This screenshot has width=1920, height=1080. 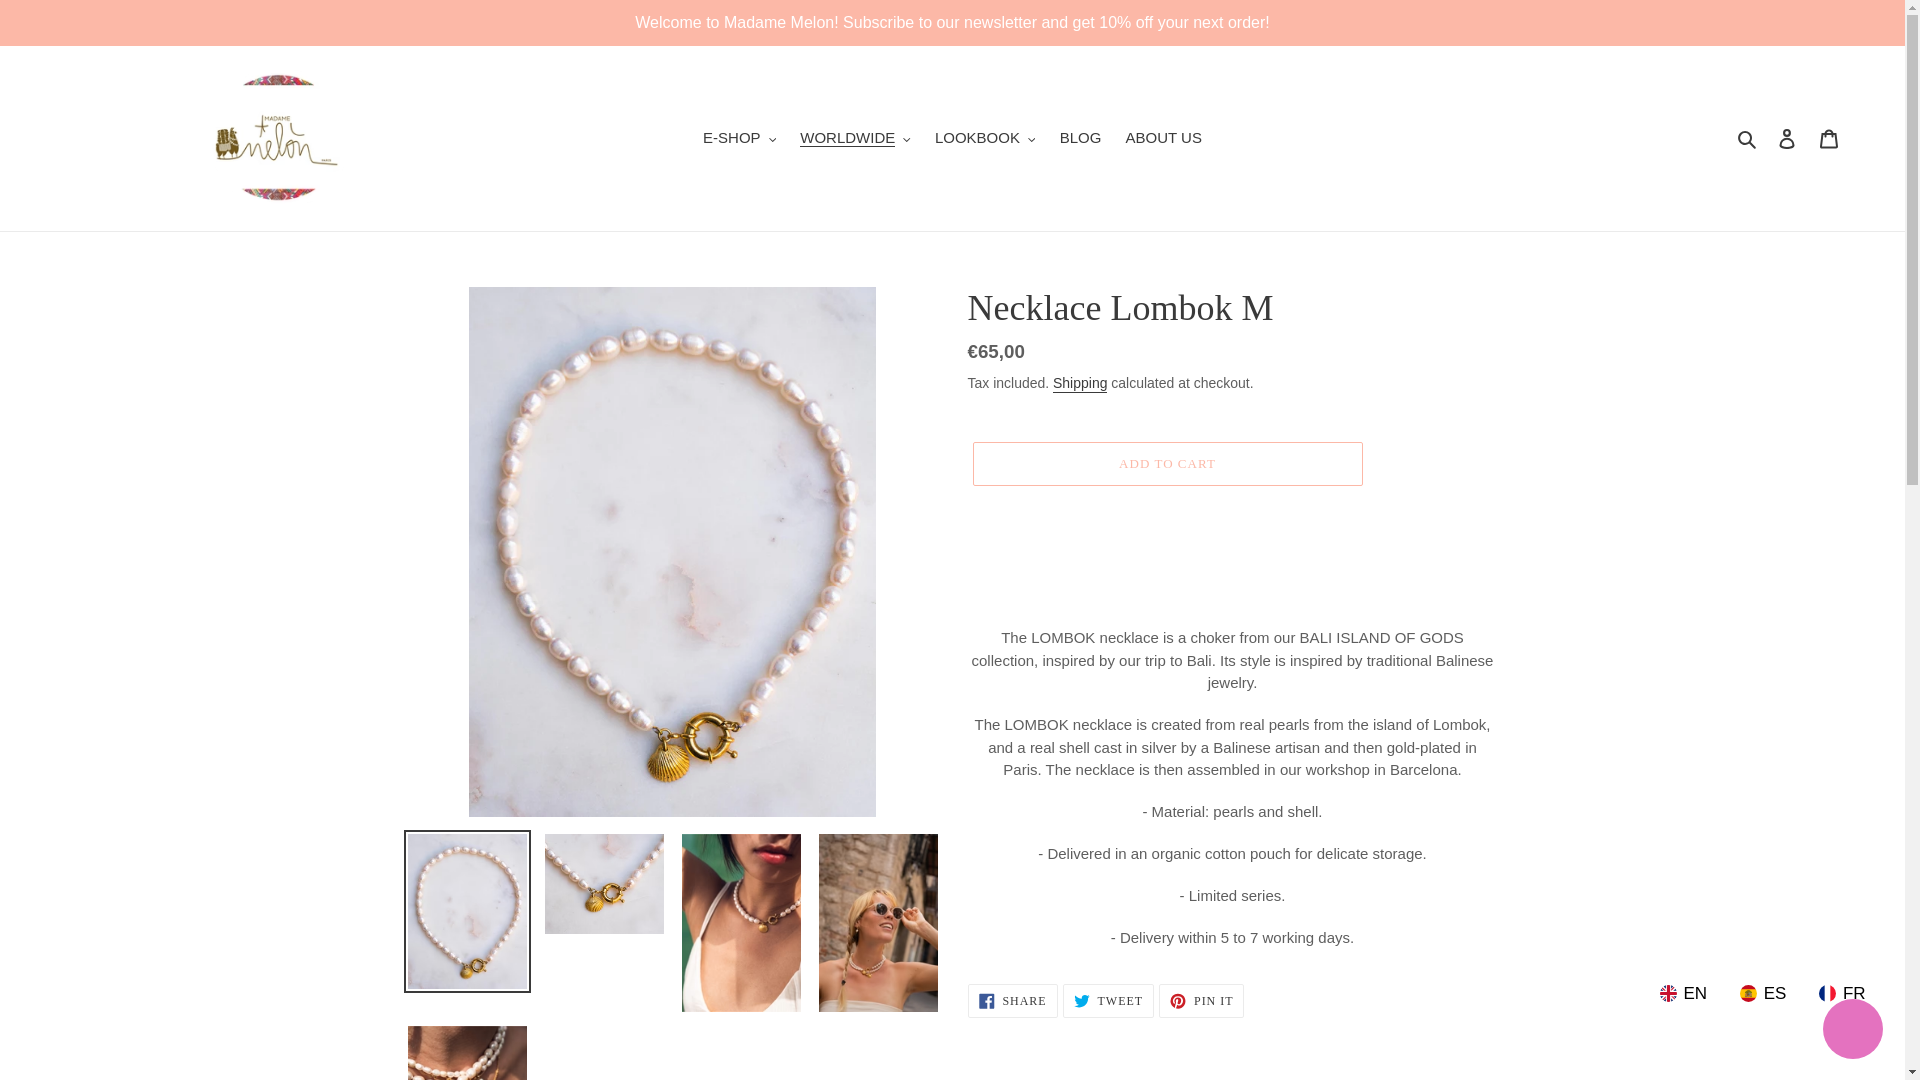 I want to click on Cart, so click(x=1829, y=138).